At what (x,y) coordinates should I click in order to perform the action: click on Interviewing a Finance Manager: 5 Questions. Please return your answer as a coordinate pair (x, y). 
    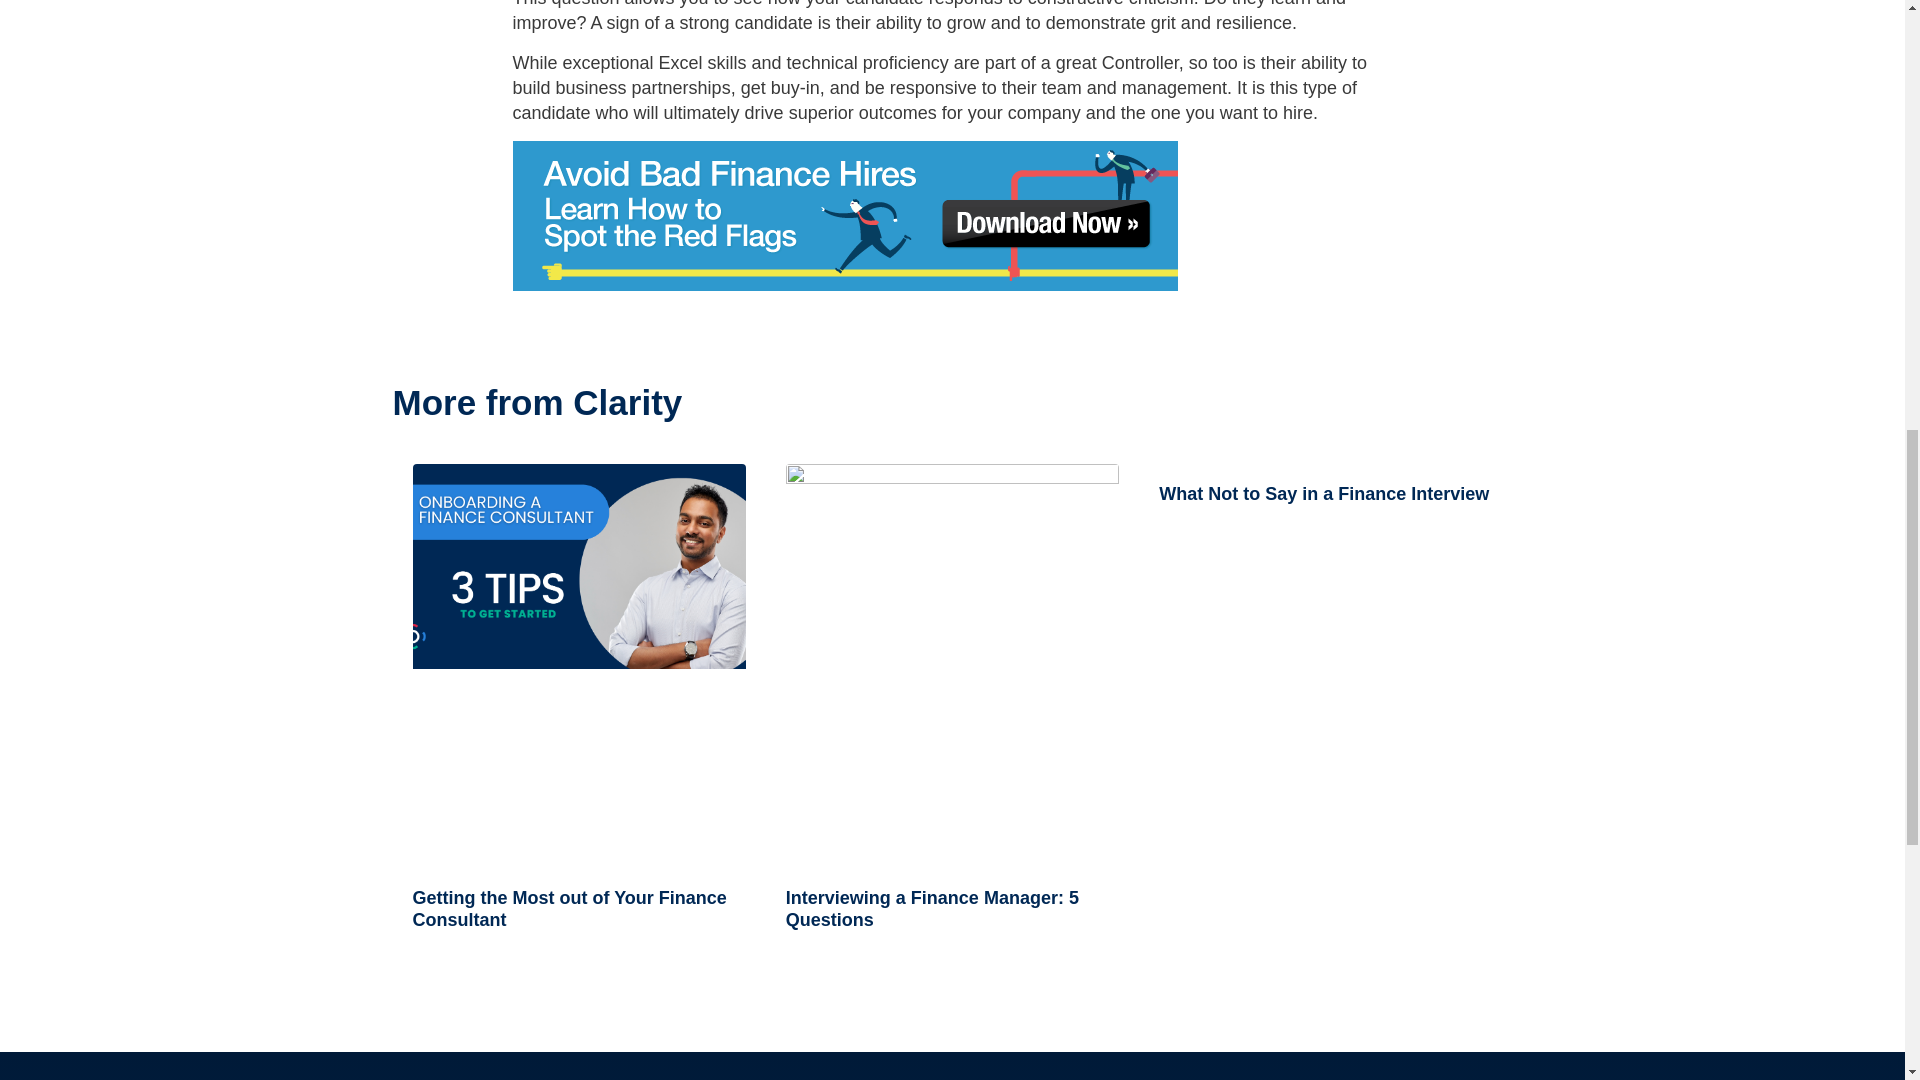
    Looking at the image, I should click on (932, 908).